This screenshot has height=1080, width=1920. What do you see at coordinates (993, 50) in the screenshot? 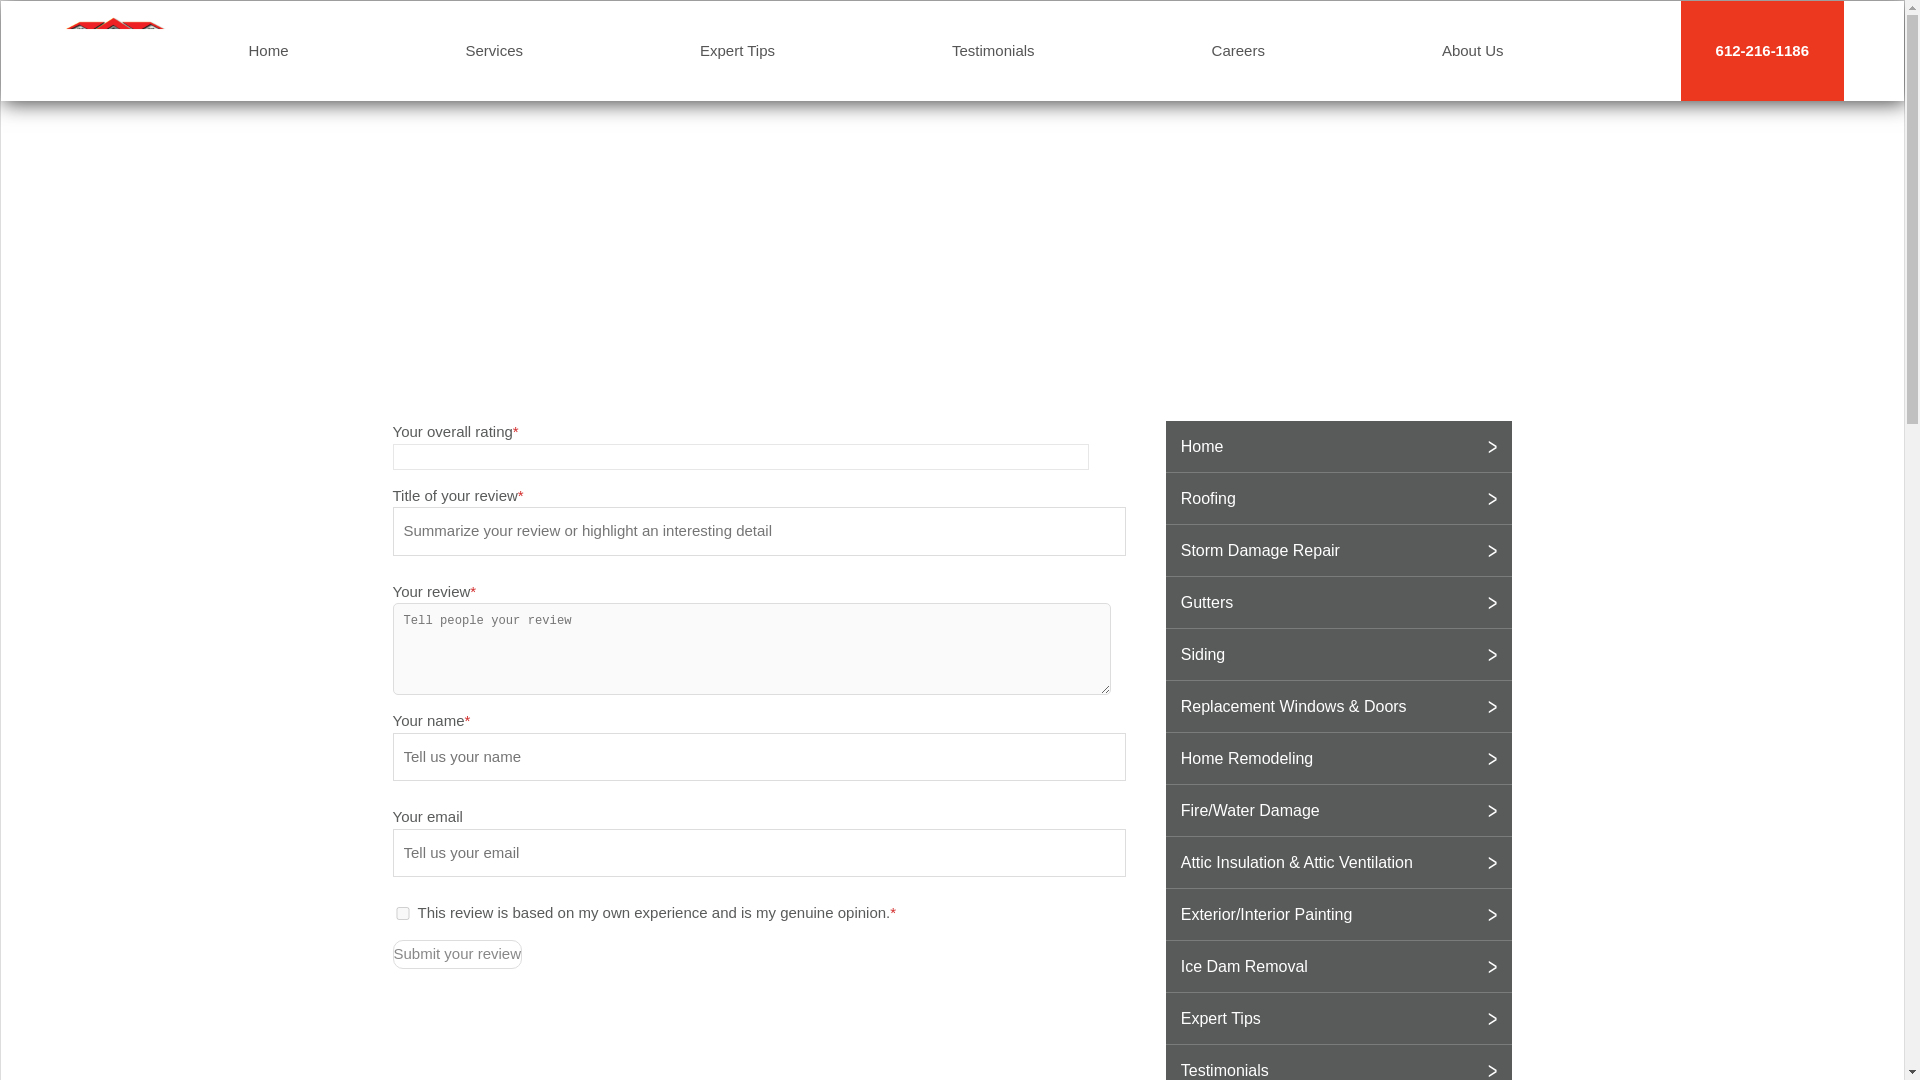
I see `Testimonials` at bounding box center [993, 50].